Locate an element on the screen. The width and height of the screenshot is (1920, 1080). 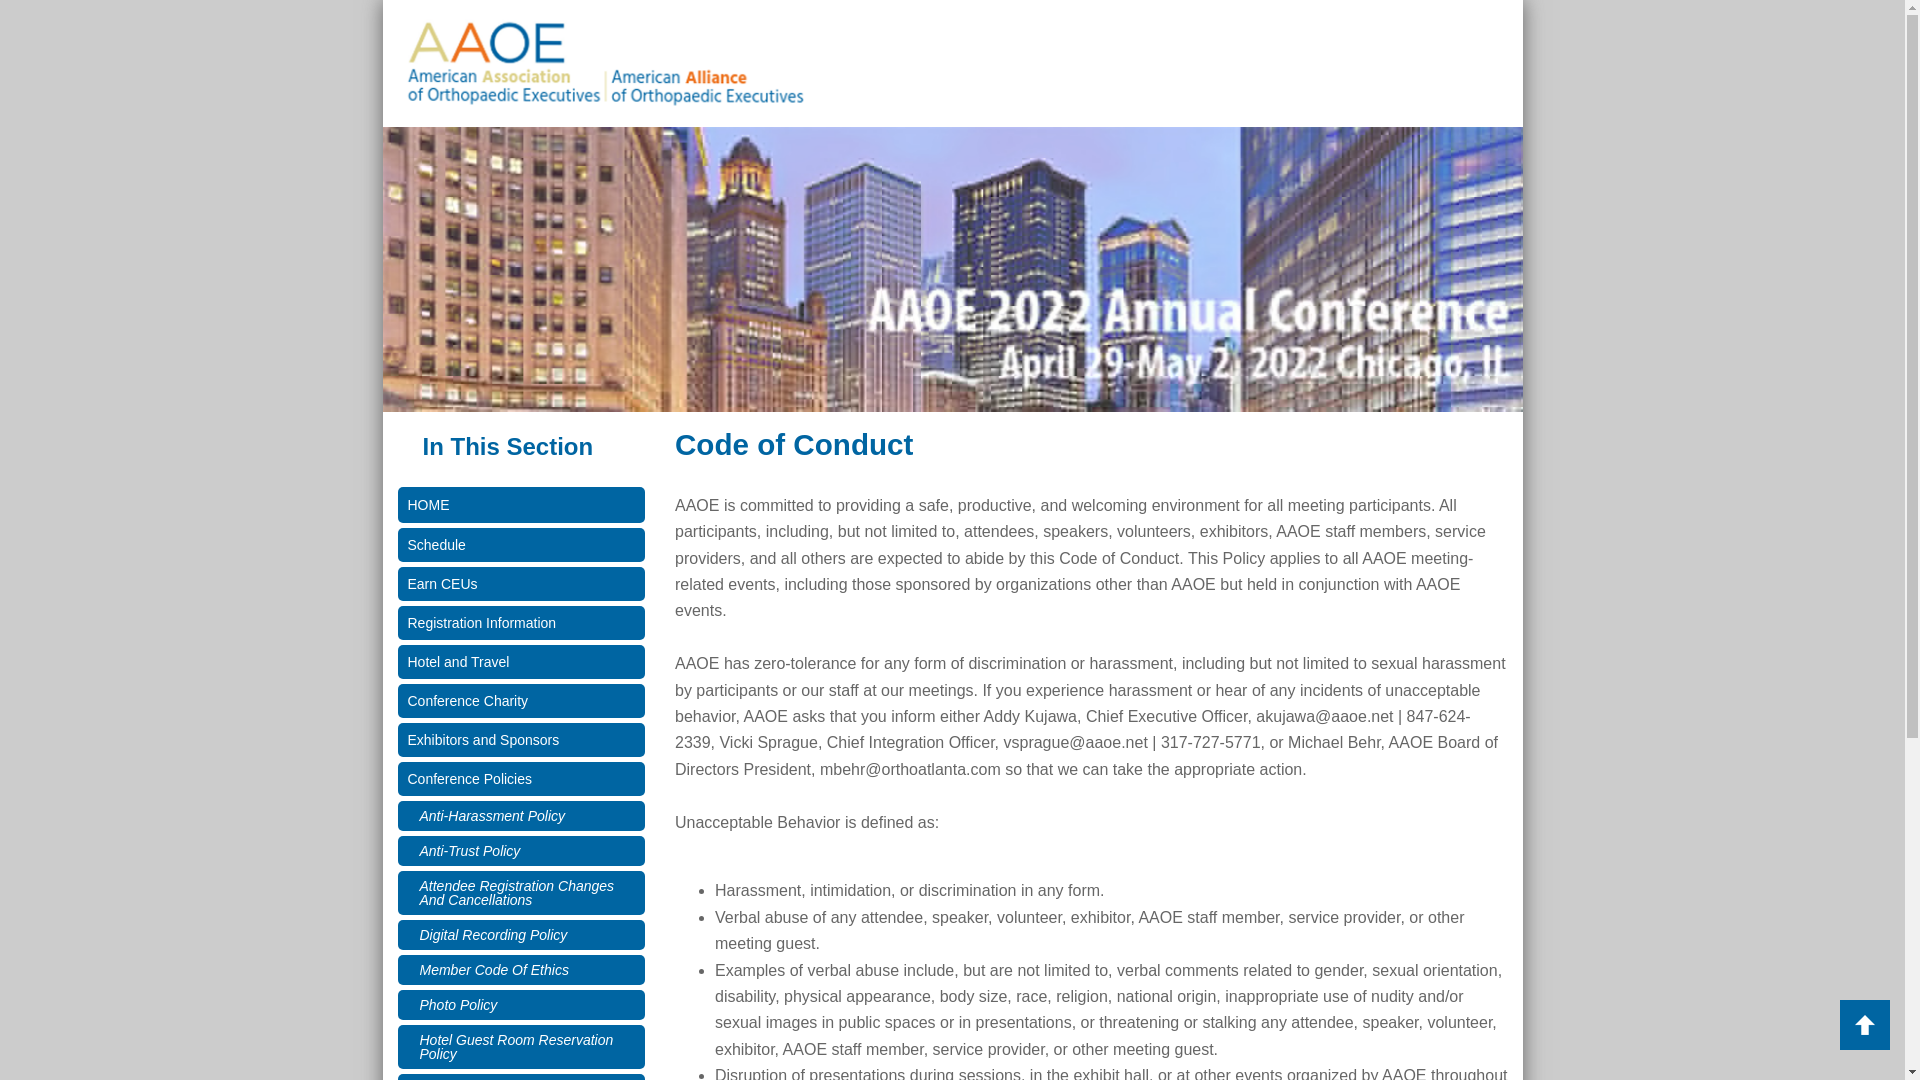
Member Code Of Ethics is located at coordinates (521, 969).